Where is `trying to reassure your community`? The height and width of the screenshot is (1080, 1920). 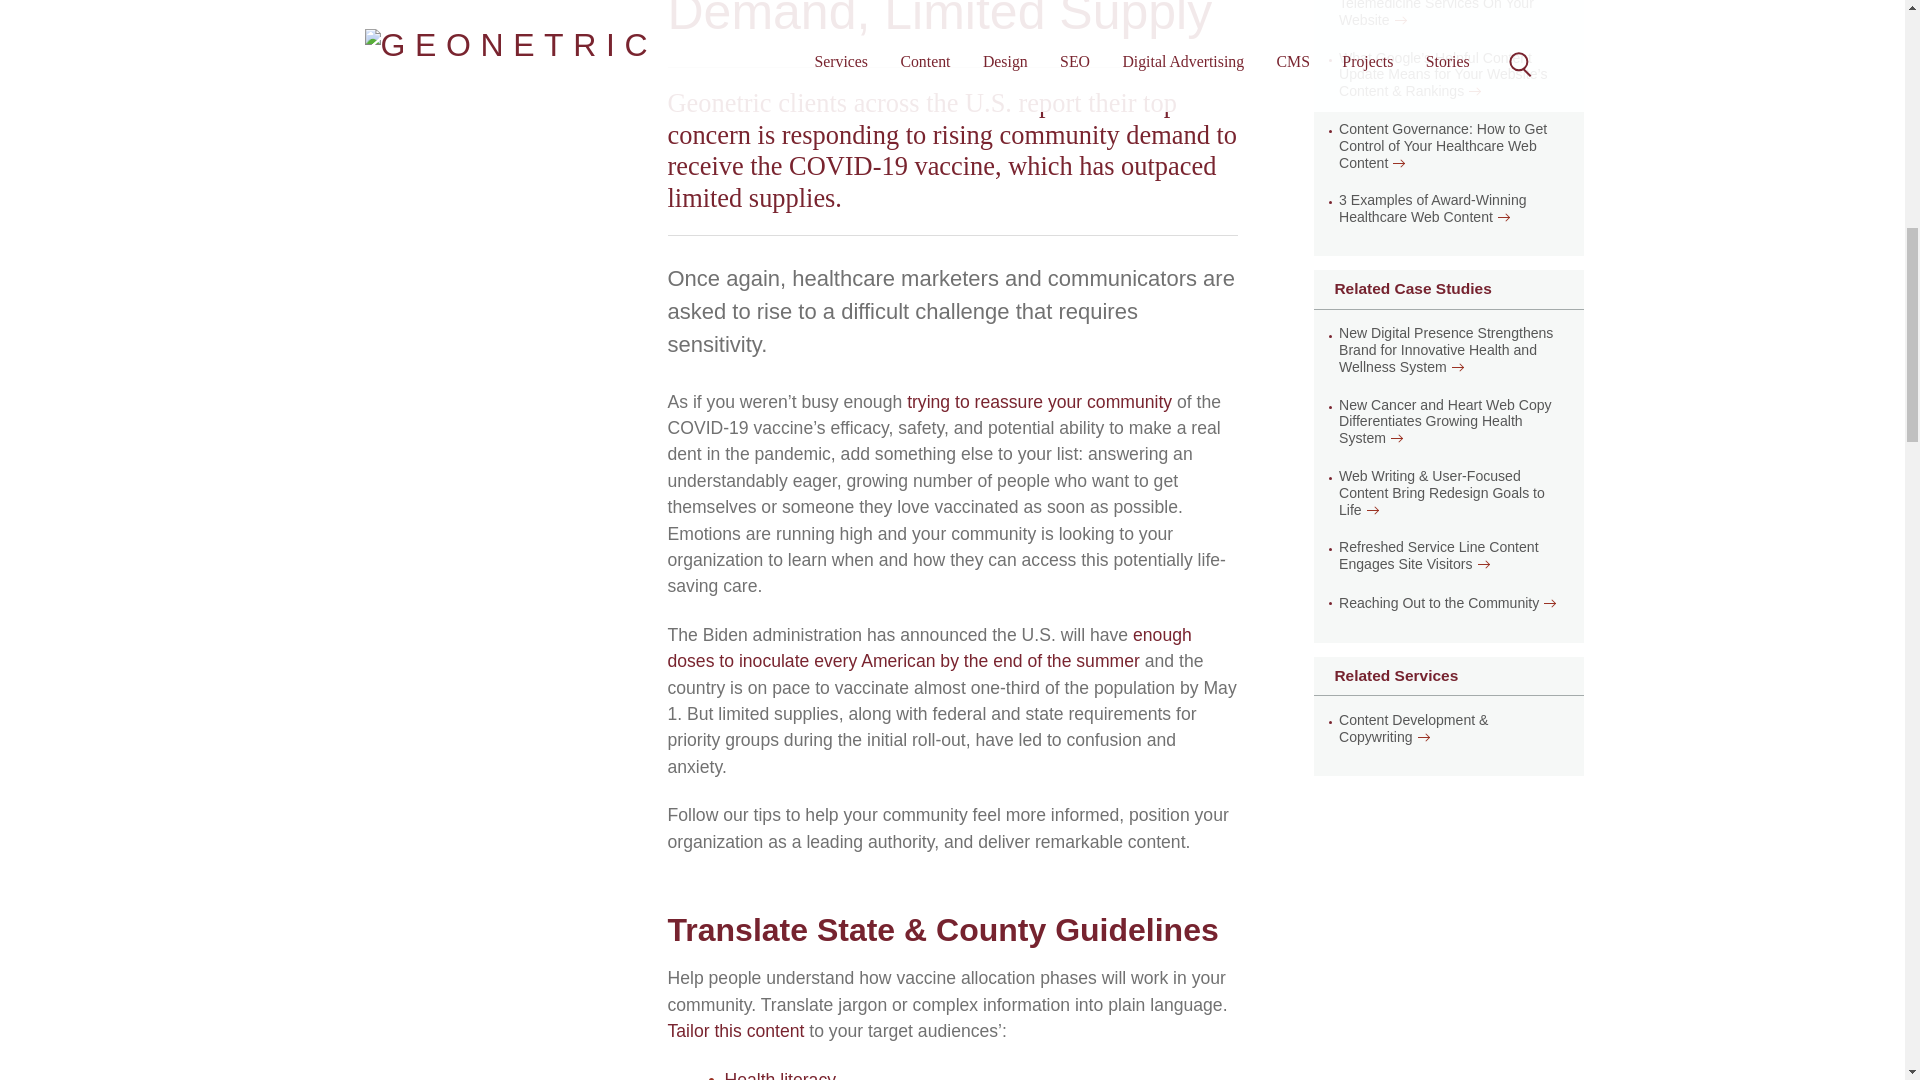
trying to reassure your community is located at coordinates (1038, 402).